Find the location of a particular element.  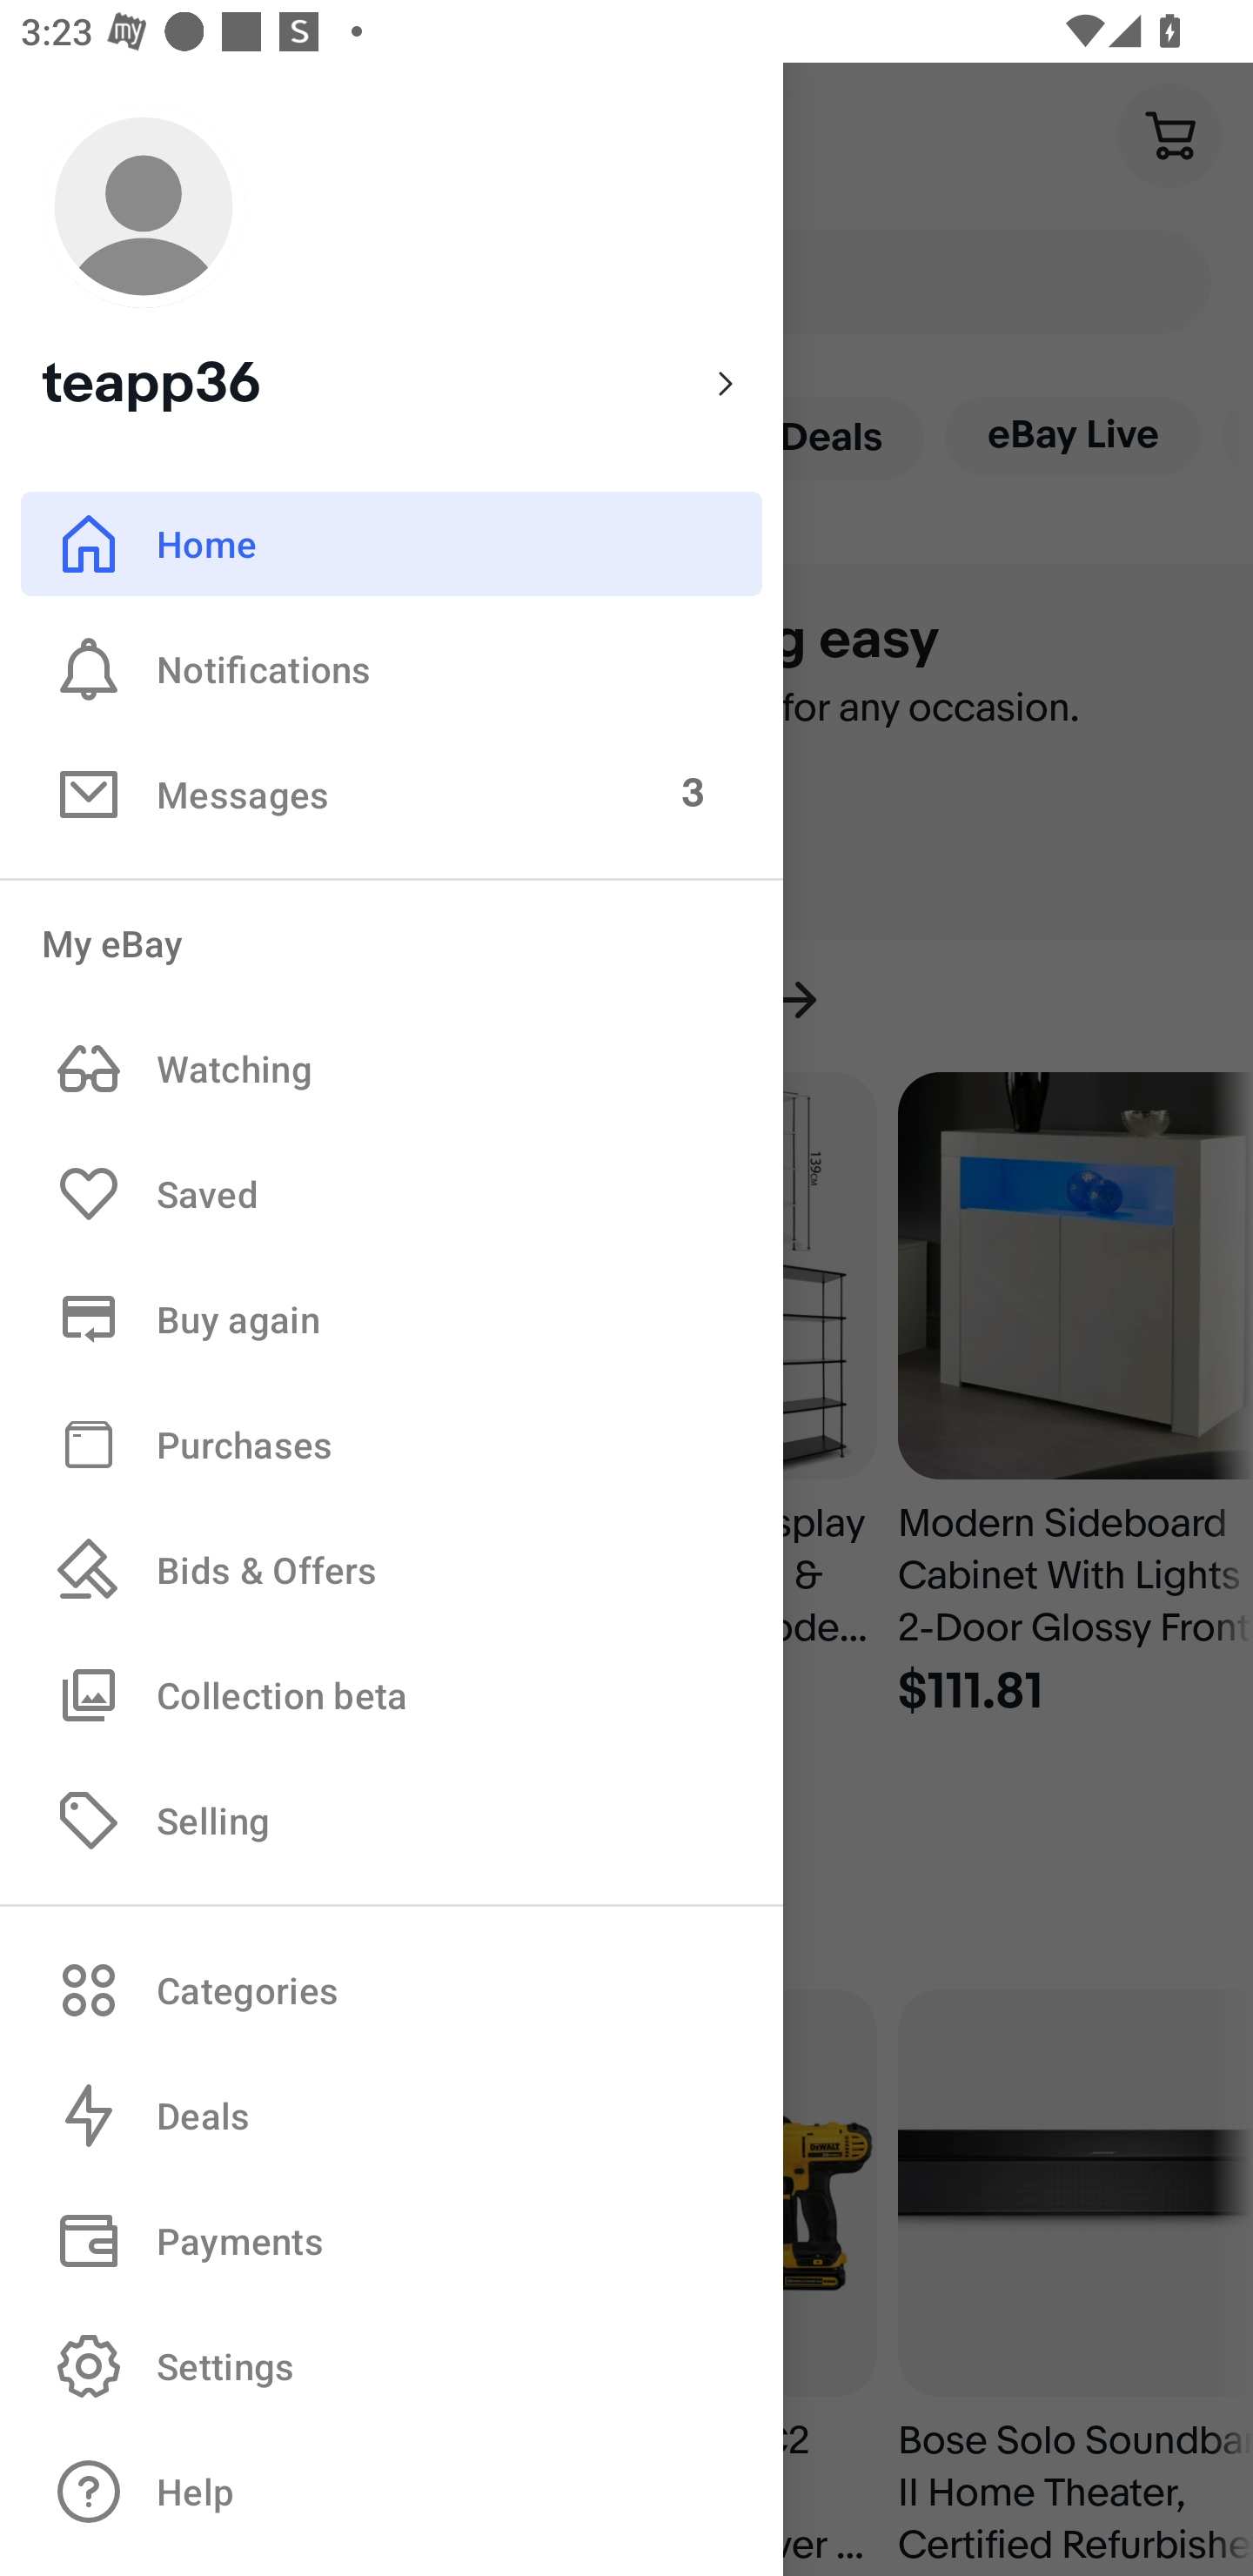

Home is located at coordinates (392, 543).